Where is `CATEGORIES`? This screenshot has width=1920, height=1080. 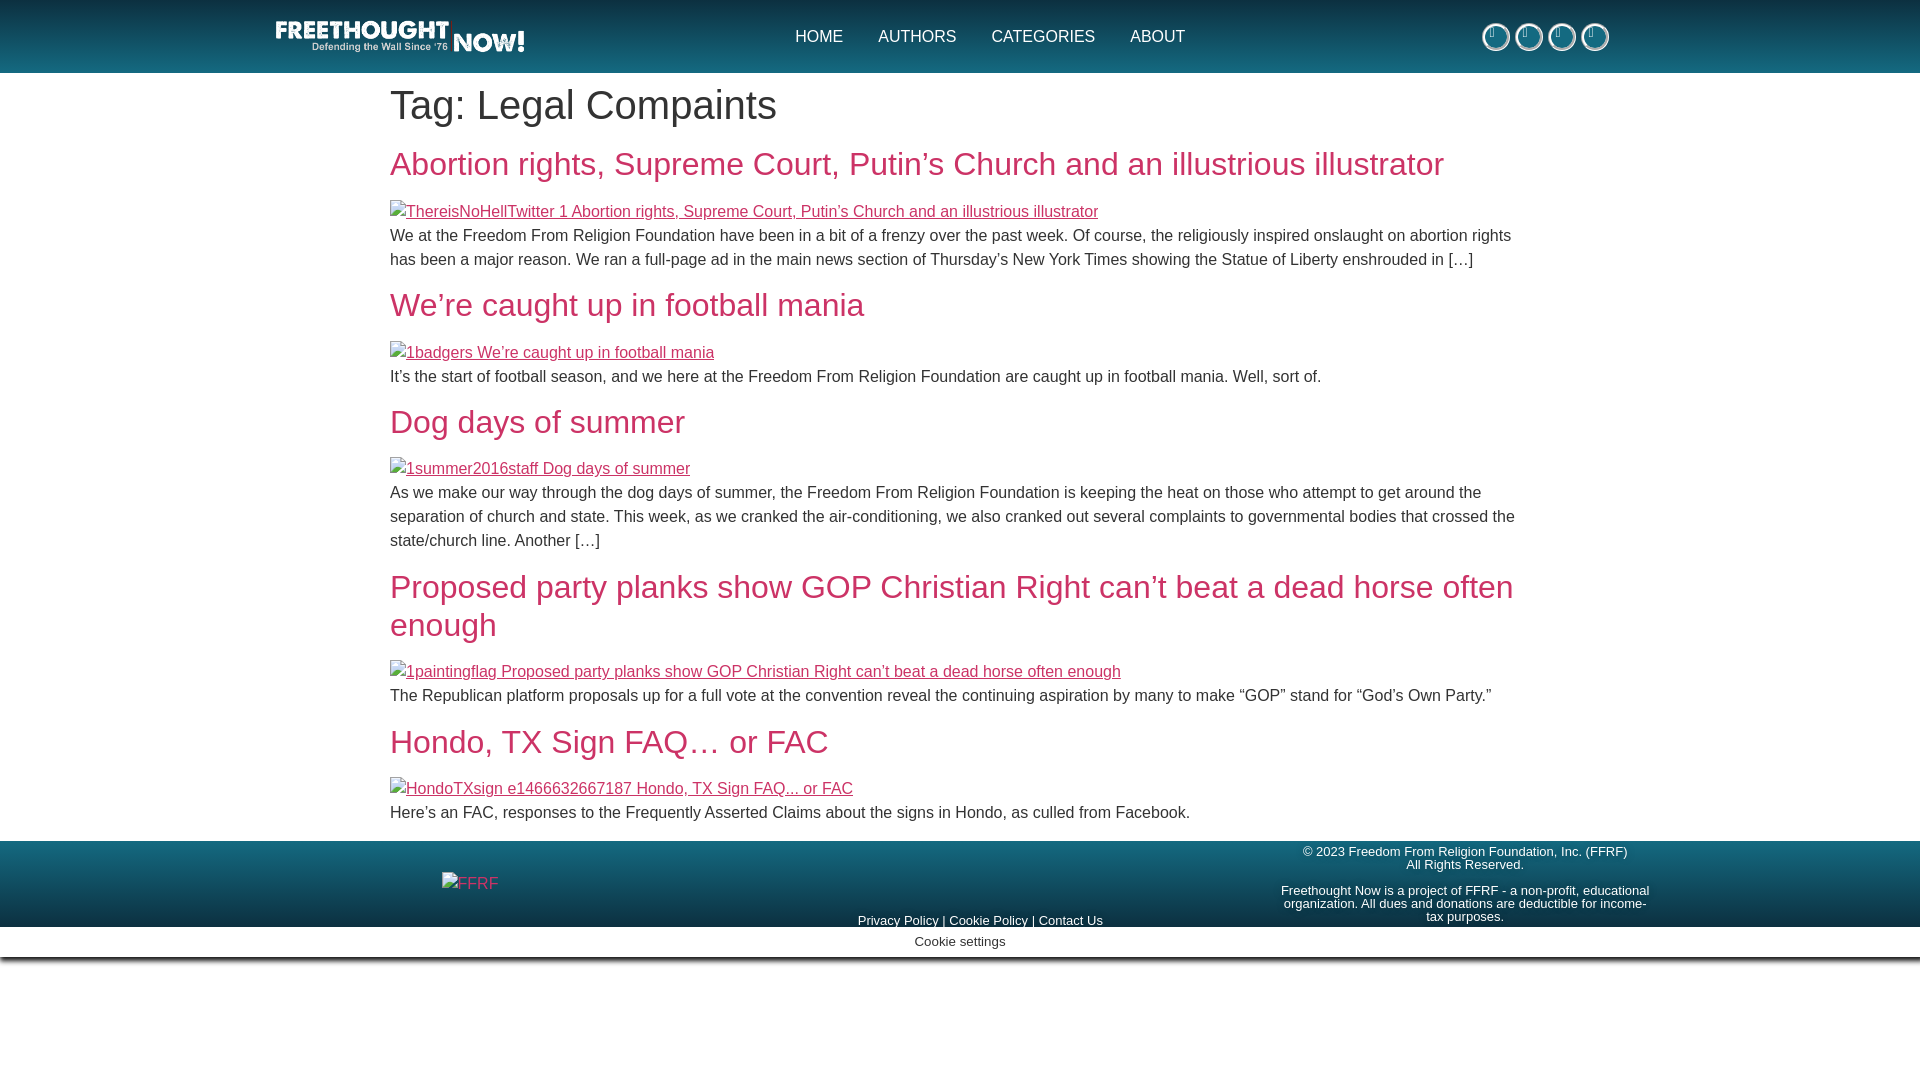 CATEGORIES is located at coordinates (1043, 37).